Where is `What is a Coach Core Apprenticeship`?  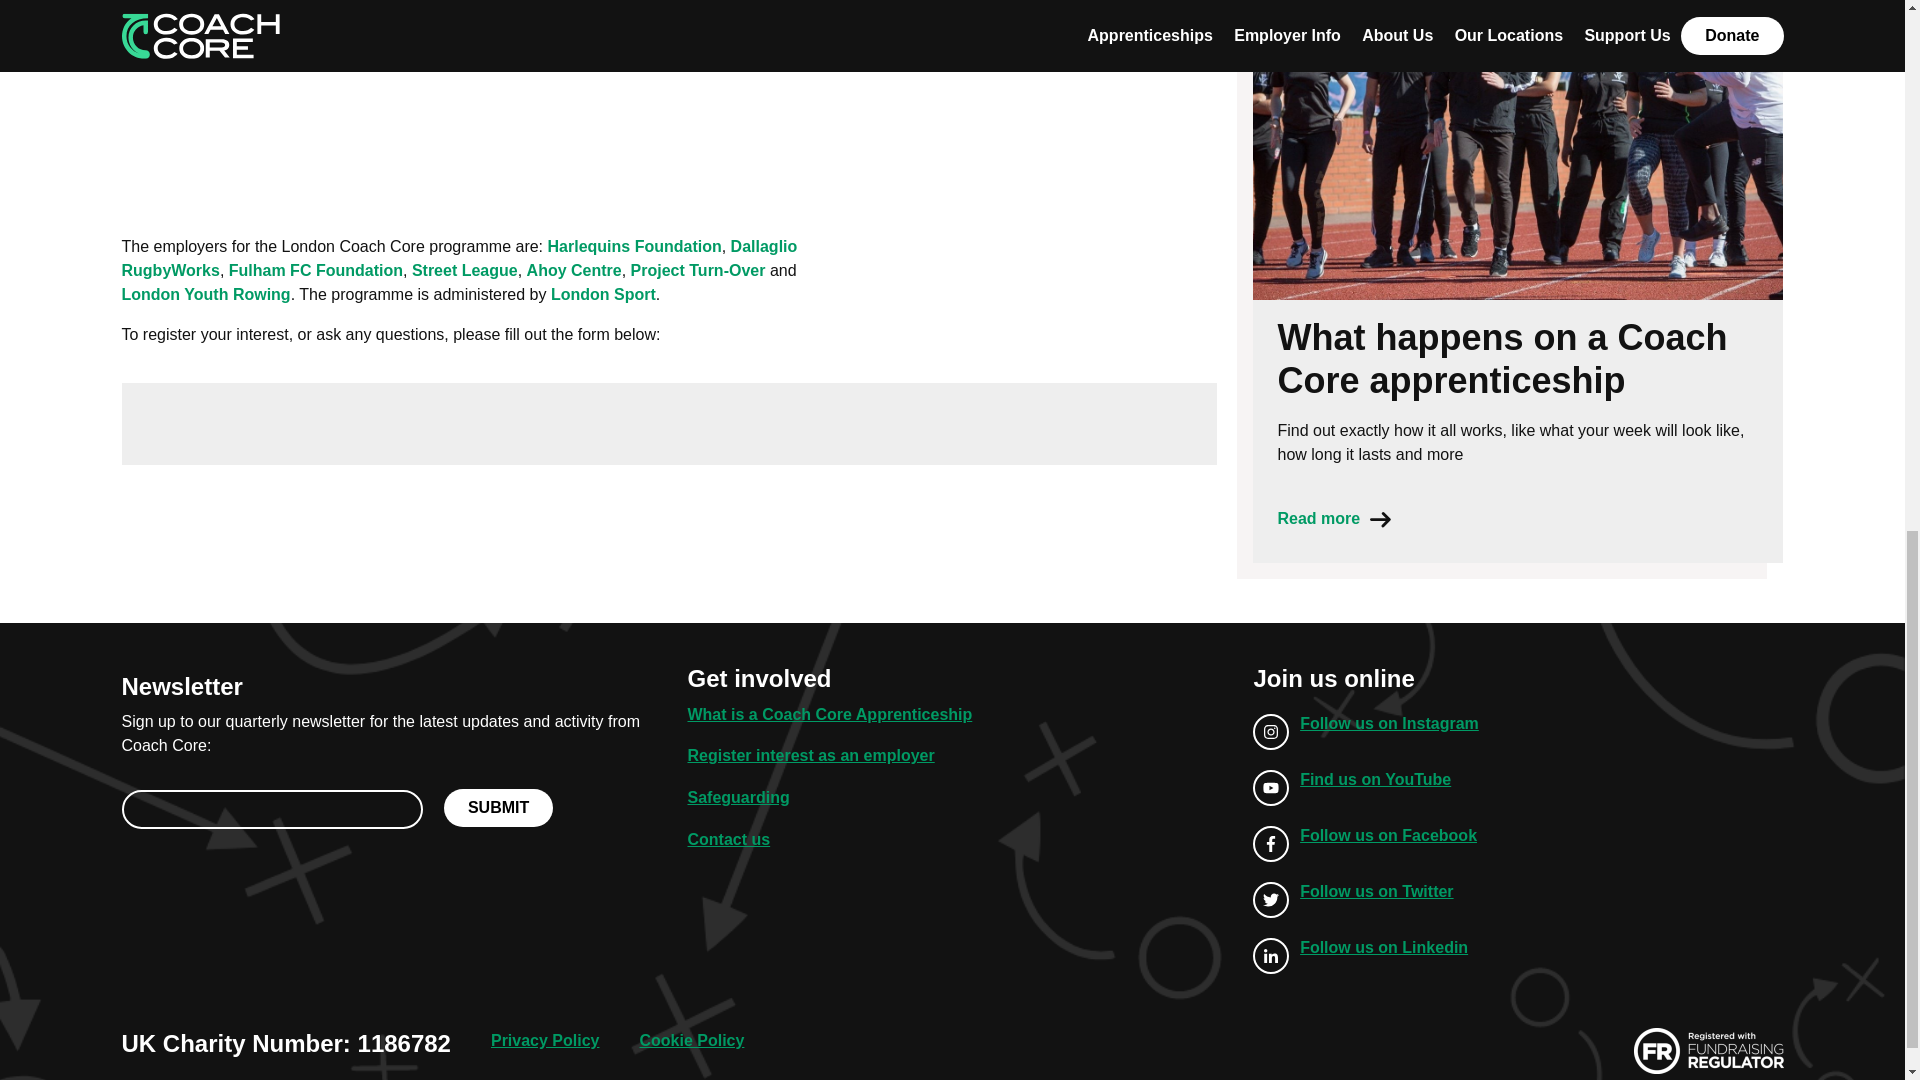 What is a Coach Core Apprenticeship is located at coordinates (829, 714).